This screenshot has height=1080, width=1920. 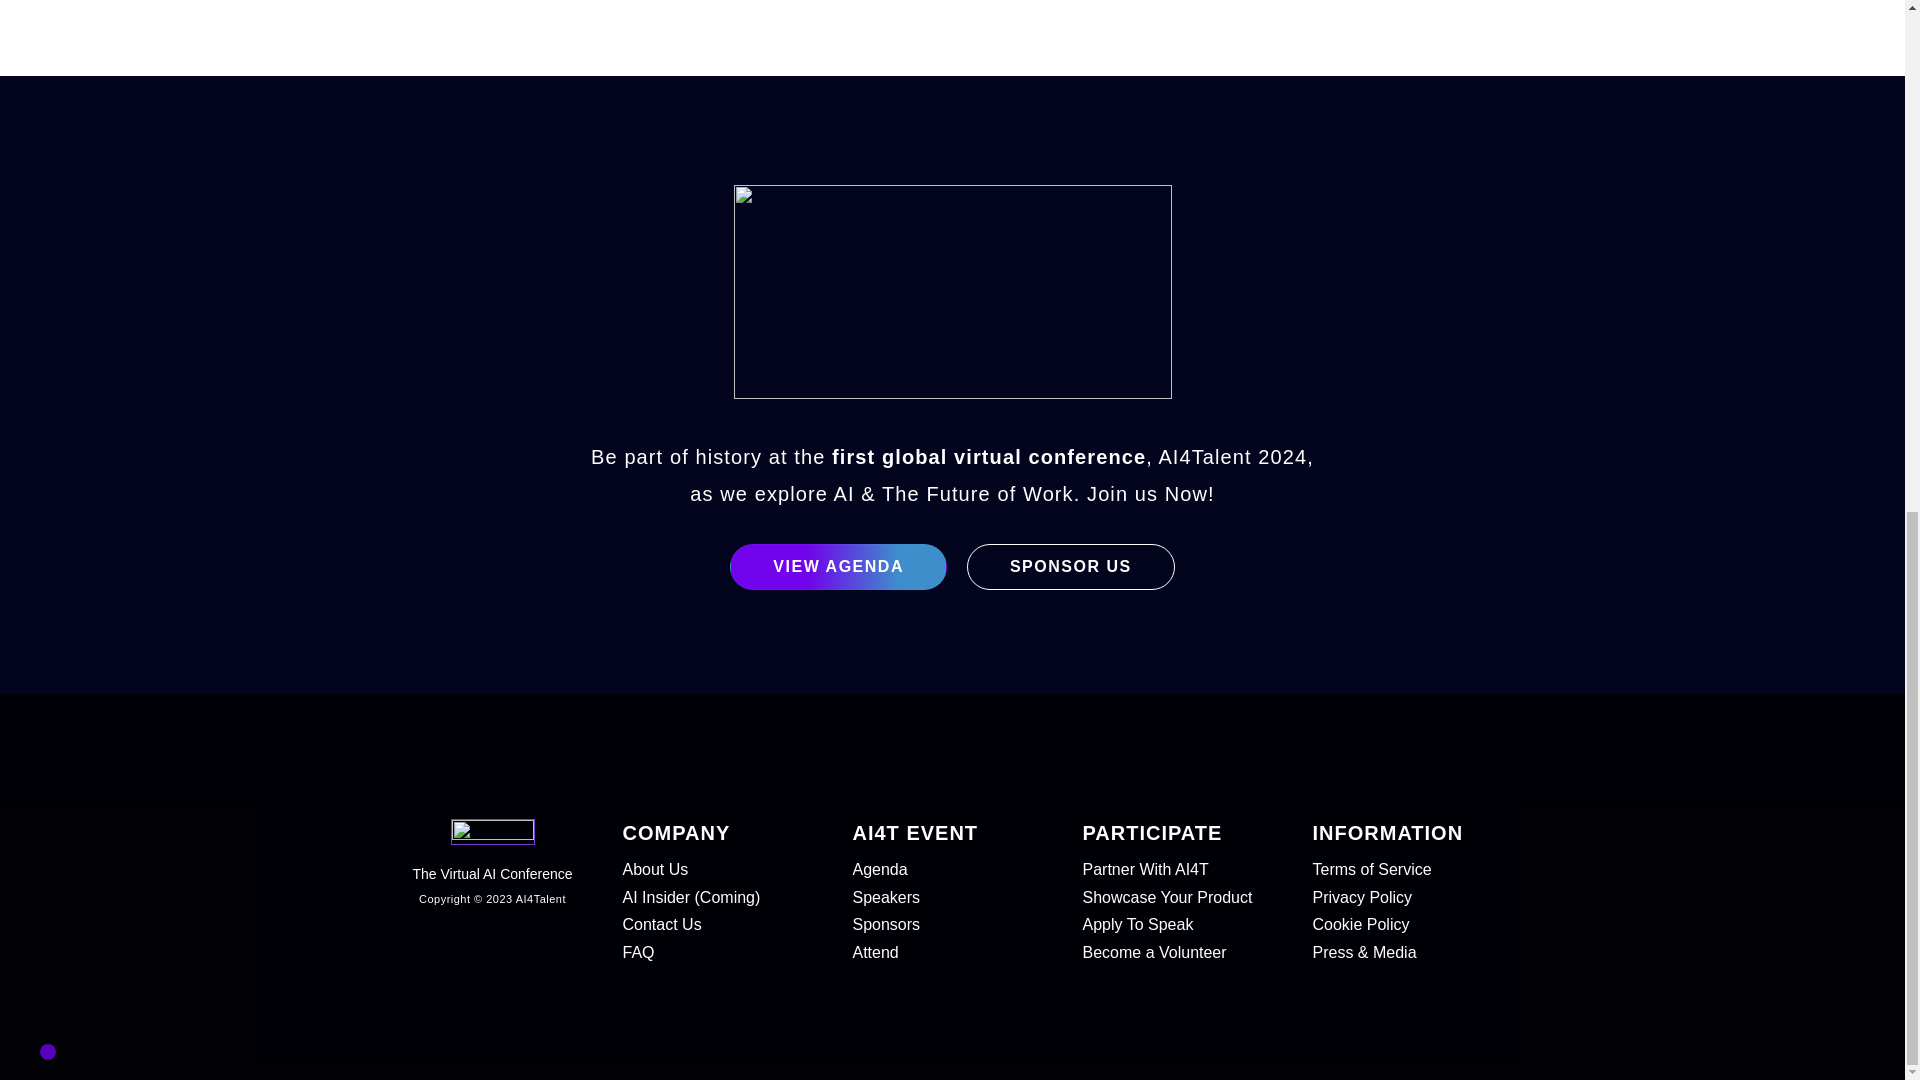 I want to click on About Us, so click(x=722, y=870).